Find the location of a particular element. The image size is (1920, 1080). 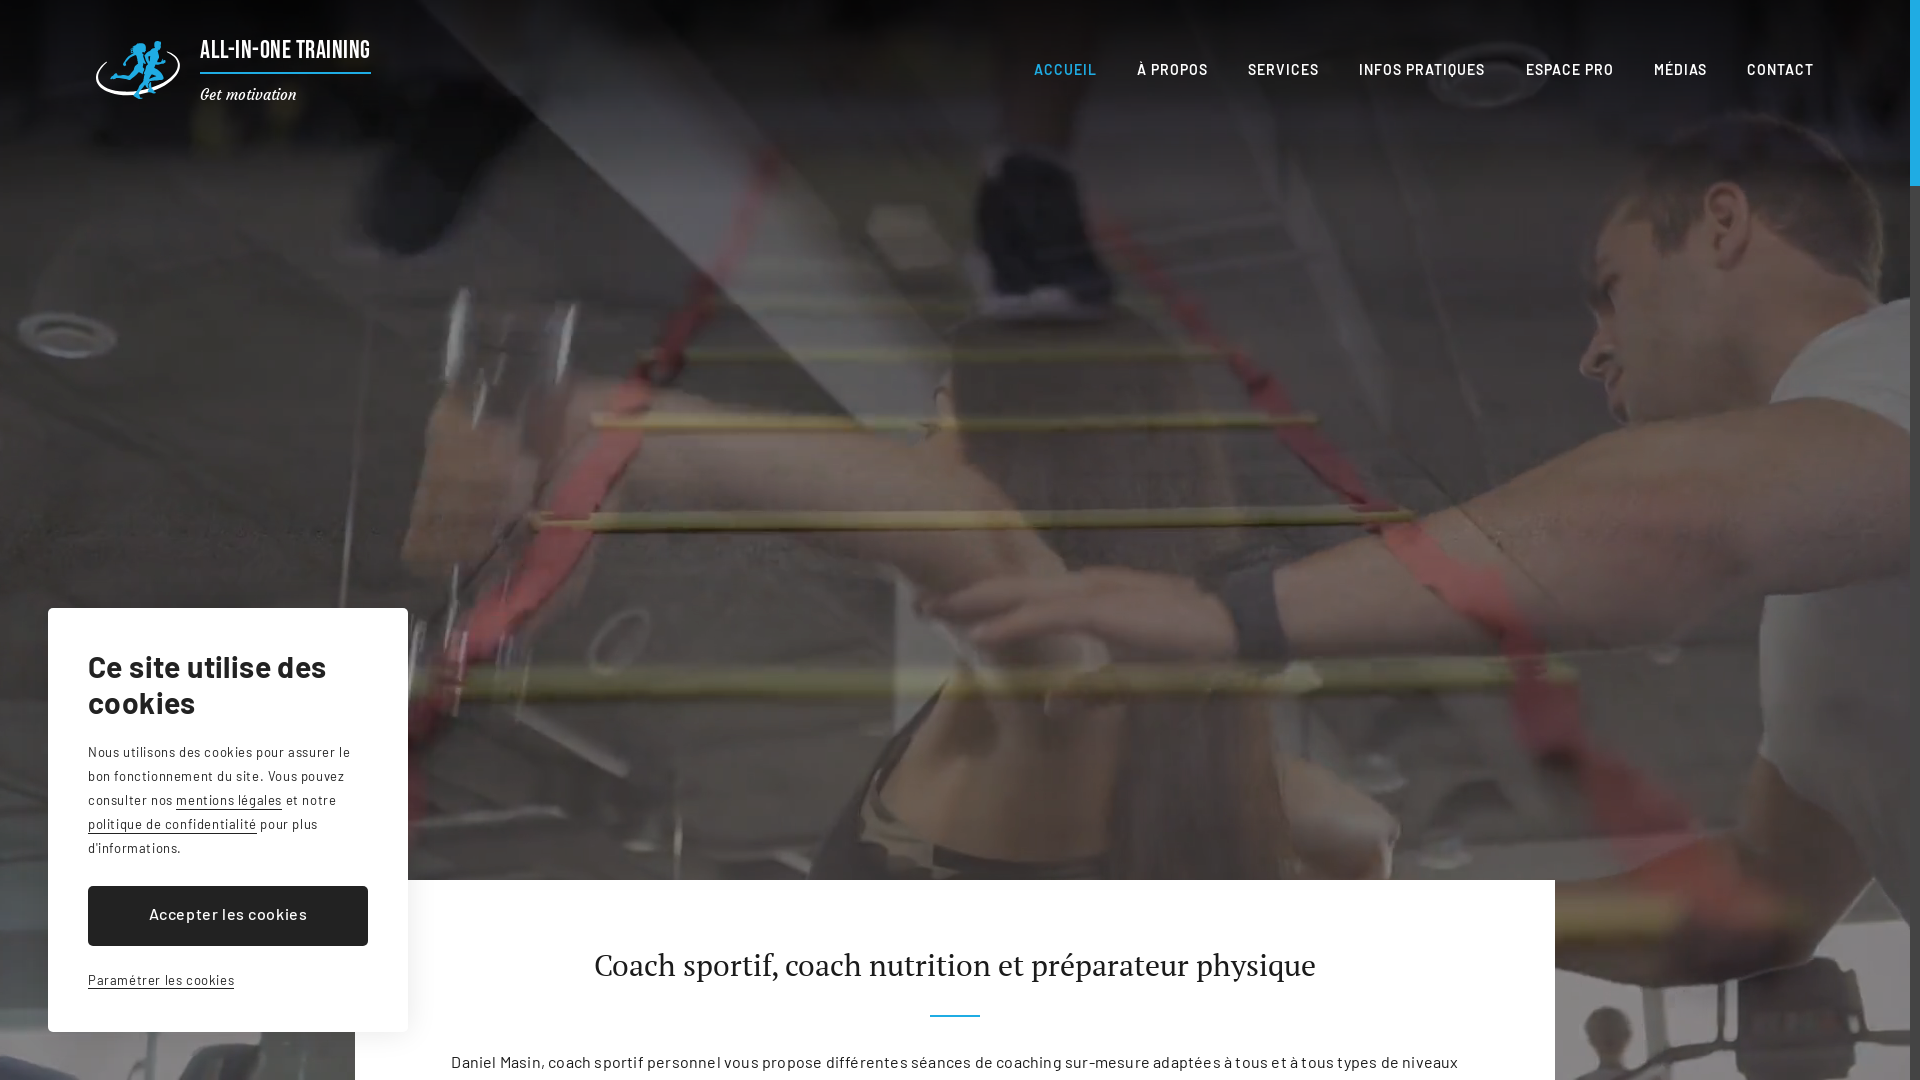

INFOS PRATIQUES is located at coordinates (1422, 70).